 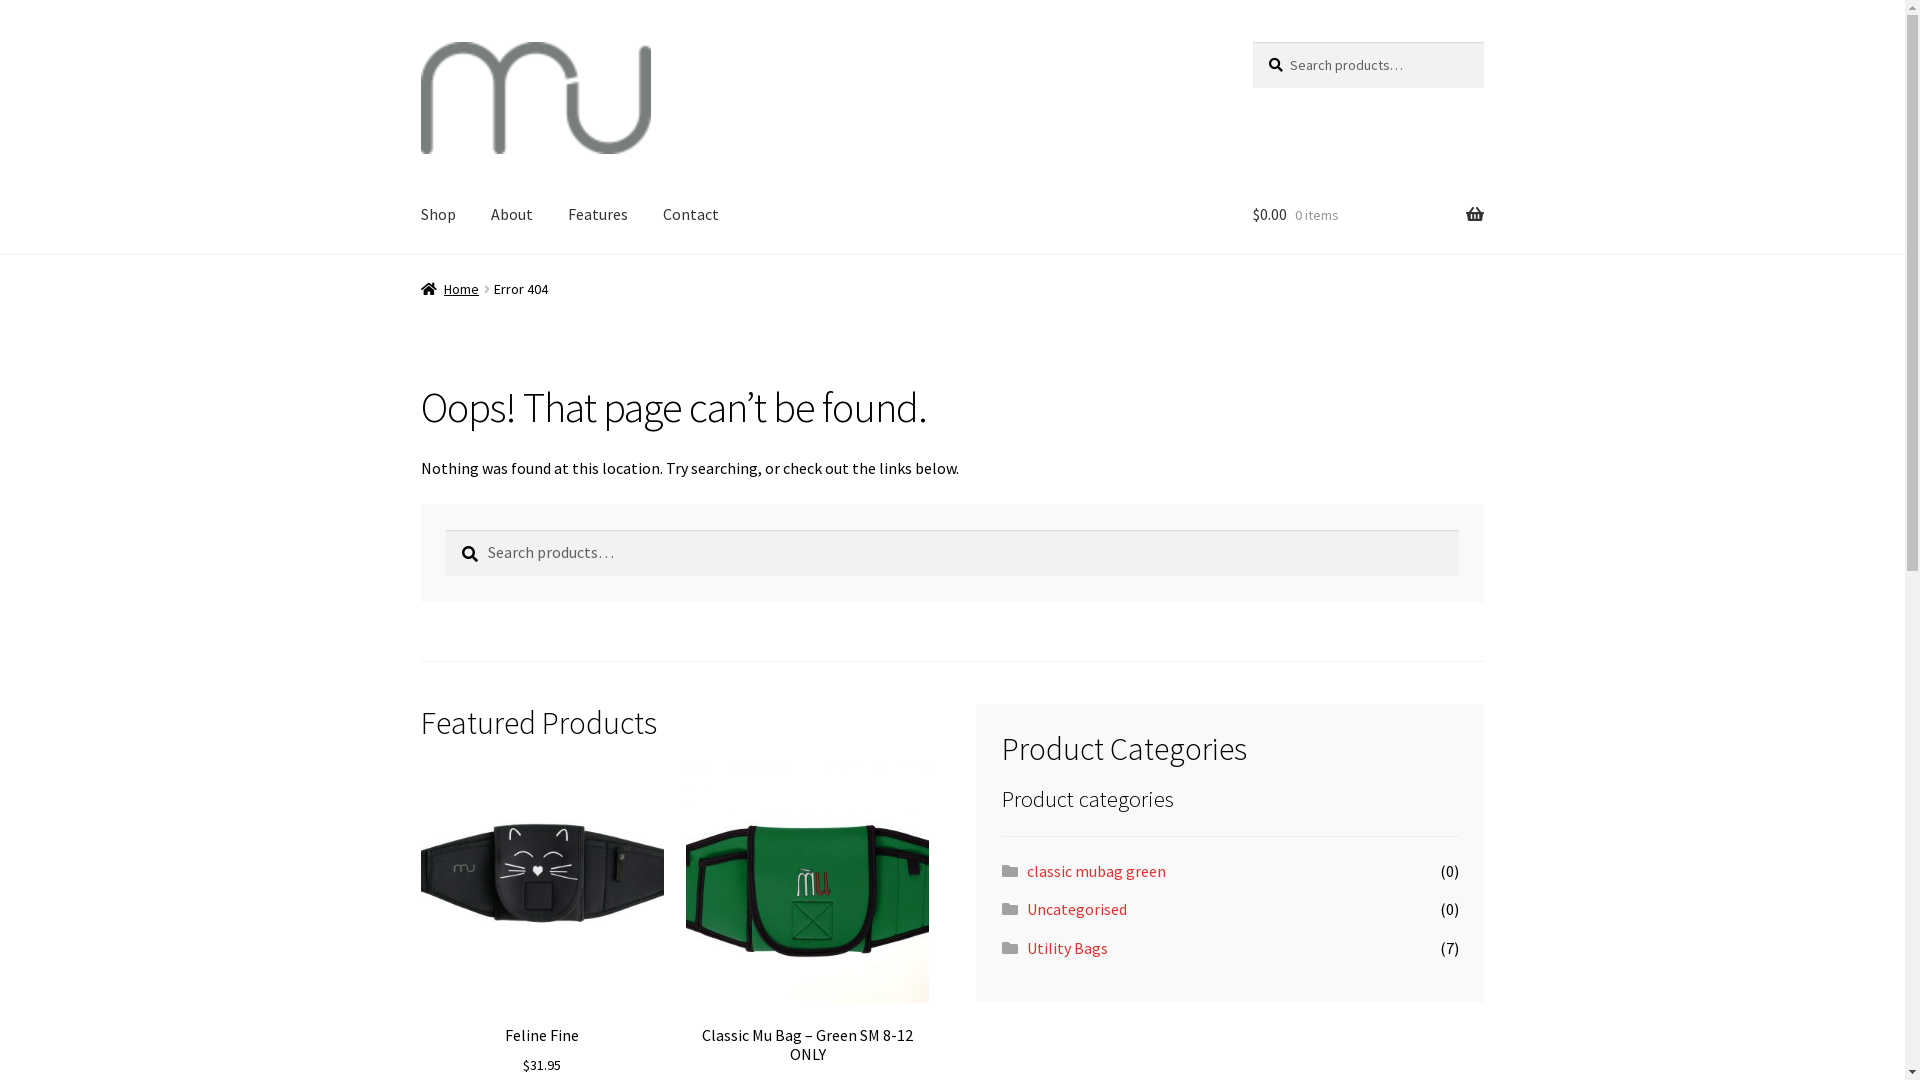 What do you see at coordinates (1252, 42) in the screenshot?
I see `Search` at bounding box center [1252, 42].